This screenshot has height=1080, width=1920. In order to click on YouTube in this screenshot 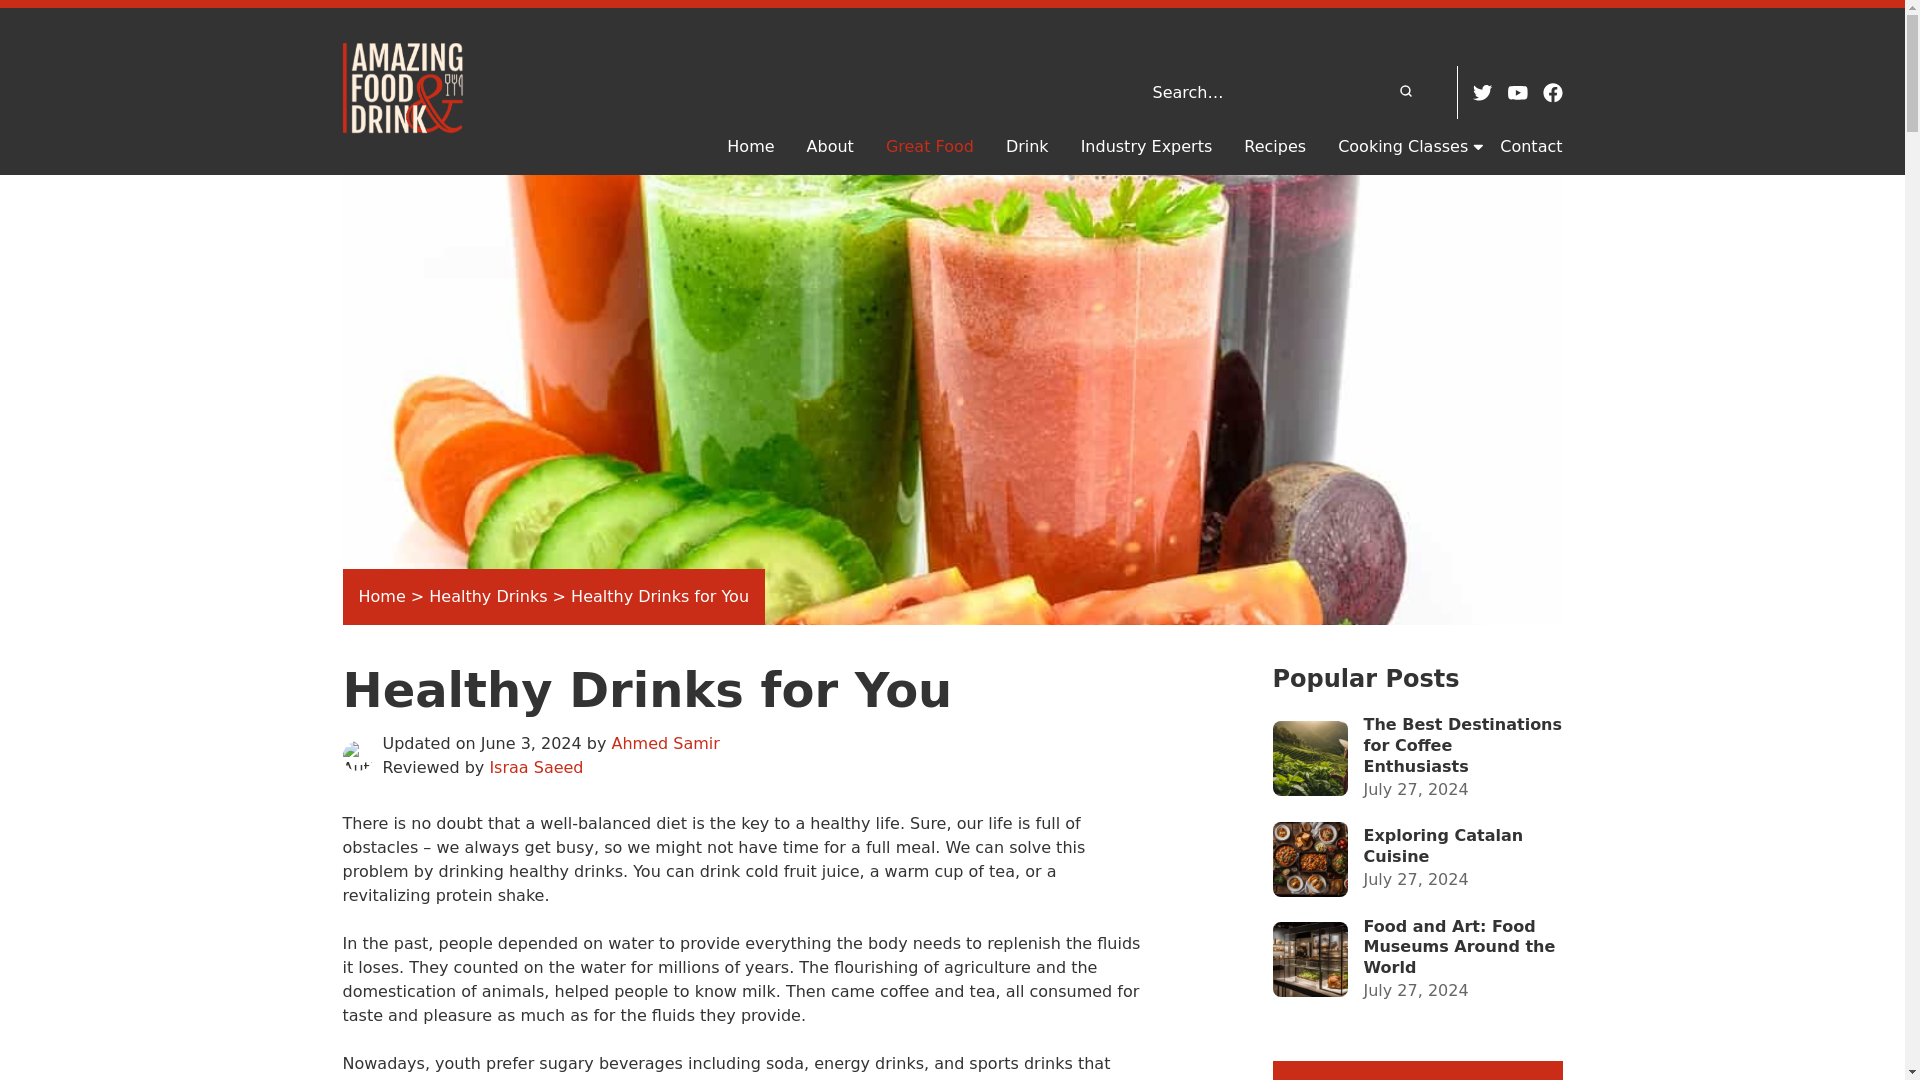, I will do `click(1518, 92)`.